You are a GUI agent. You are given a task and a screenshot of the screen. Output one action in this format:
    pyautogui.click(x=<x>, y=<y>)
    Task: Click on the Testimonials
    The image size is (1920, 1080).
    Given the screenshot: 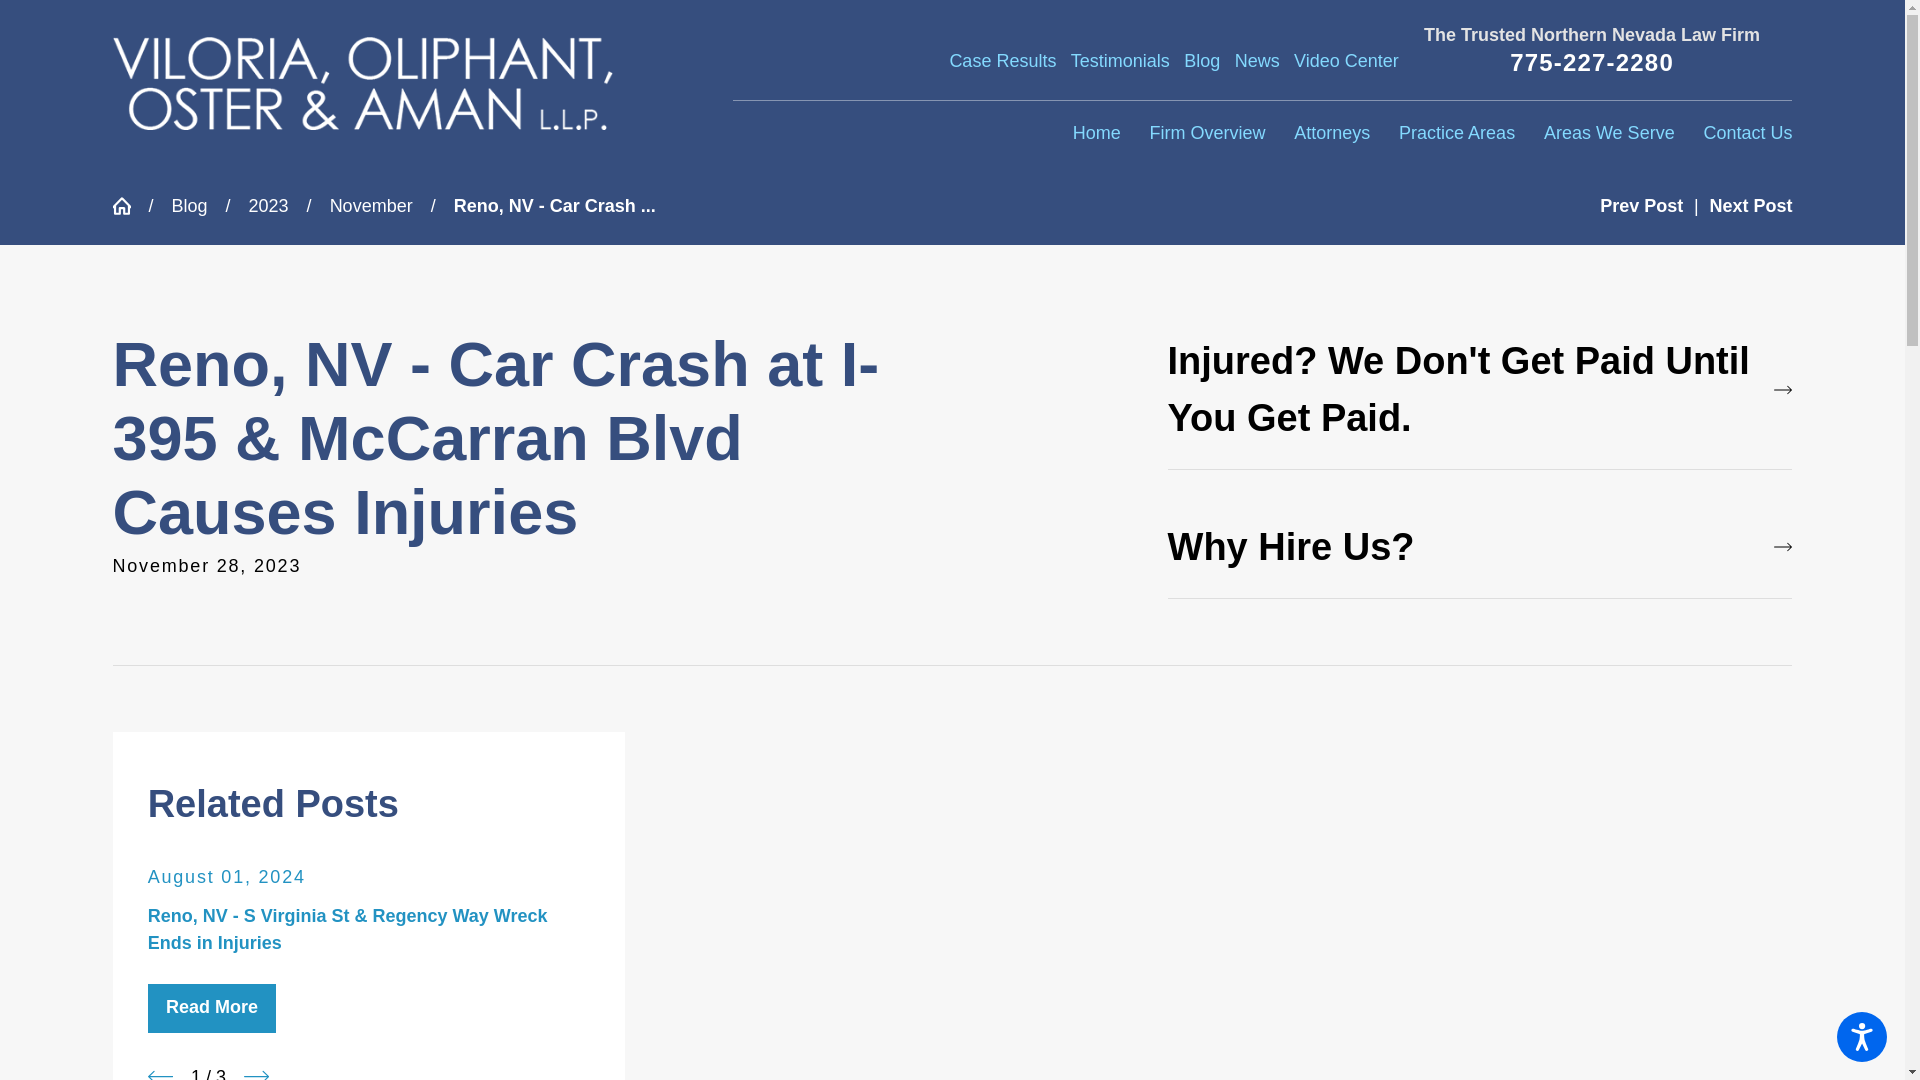 What is the action you would take?
    pyautogui.click(x=1120, y=60)
    